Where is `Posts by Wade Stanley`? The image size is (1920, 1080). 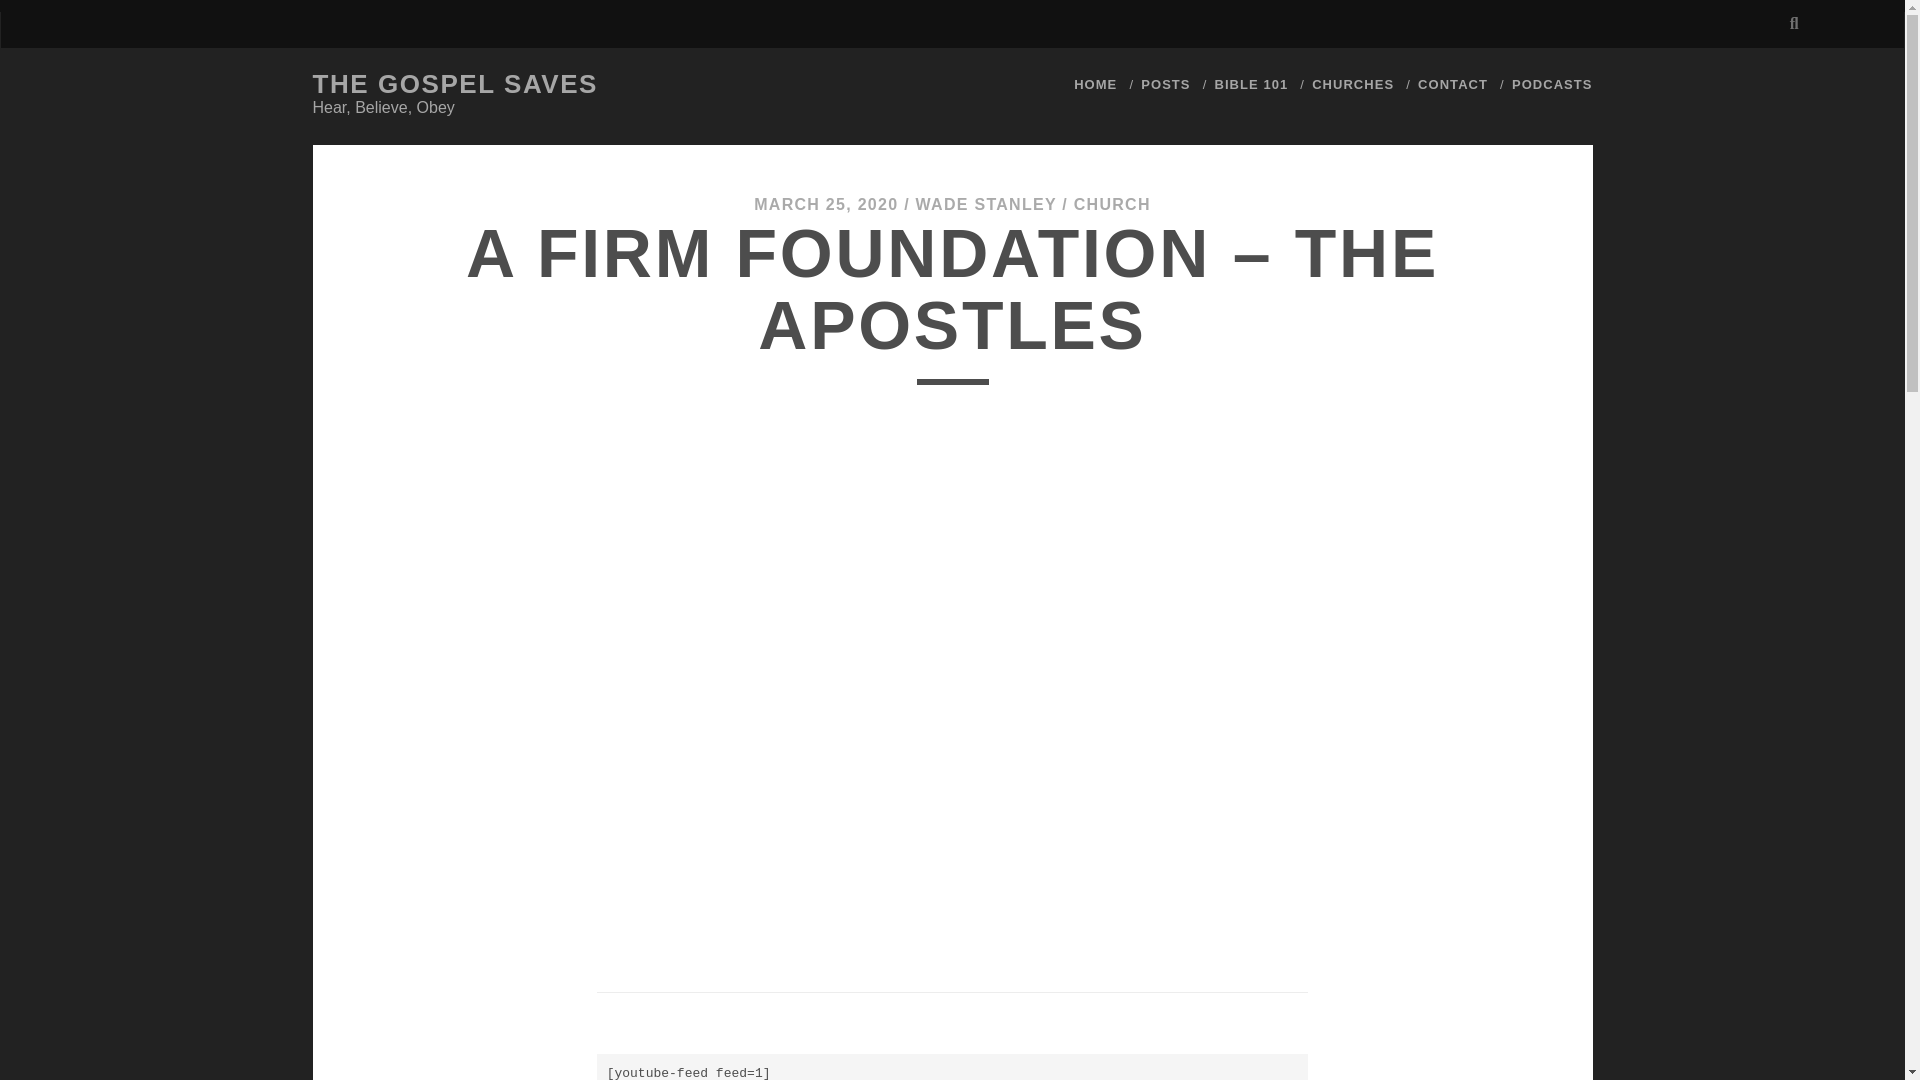 Posts by Wade Stanley is located at coordinates (986, 204).